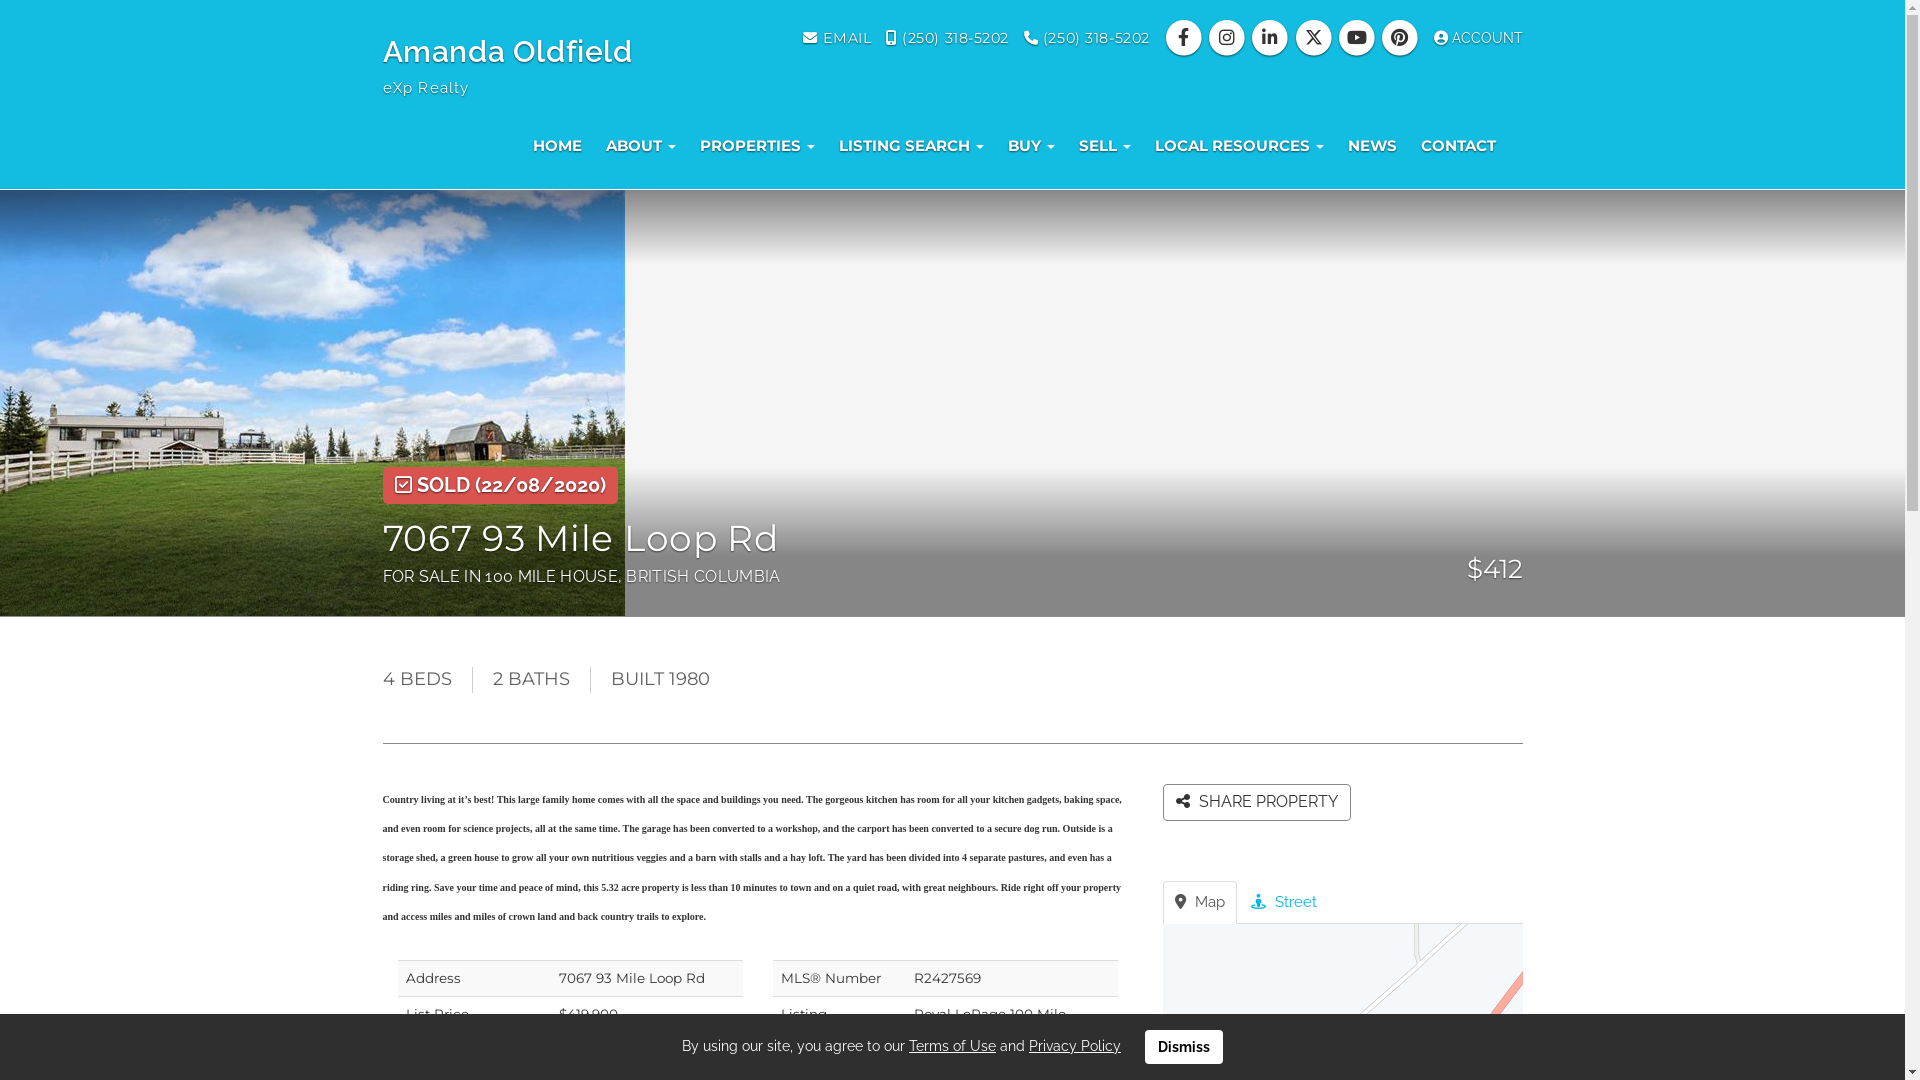 Image resolution: width=1920 pixels, height=1080 pixels. Describe the element at coordinates (837, 38) in the screenshot. I see `EMAIL` at that location.